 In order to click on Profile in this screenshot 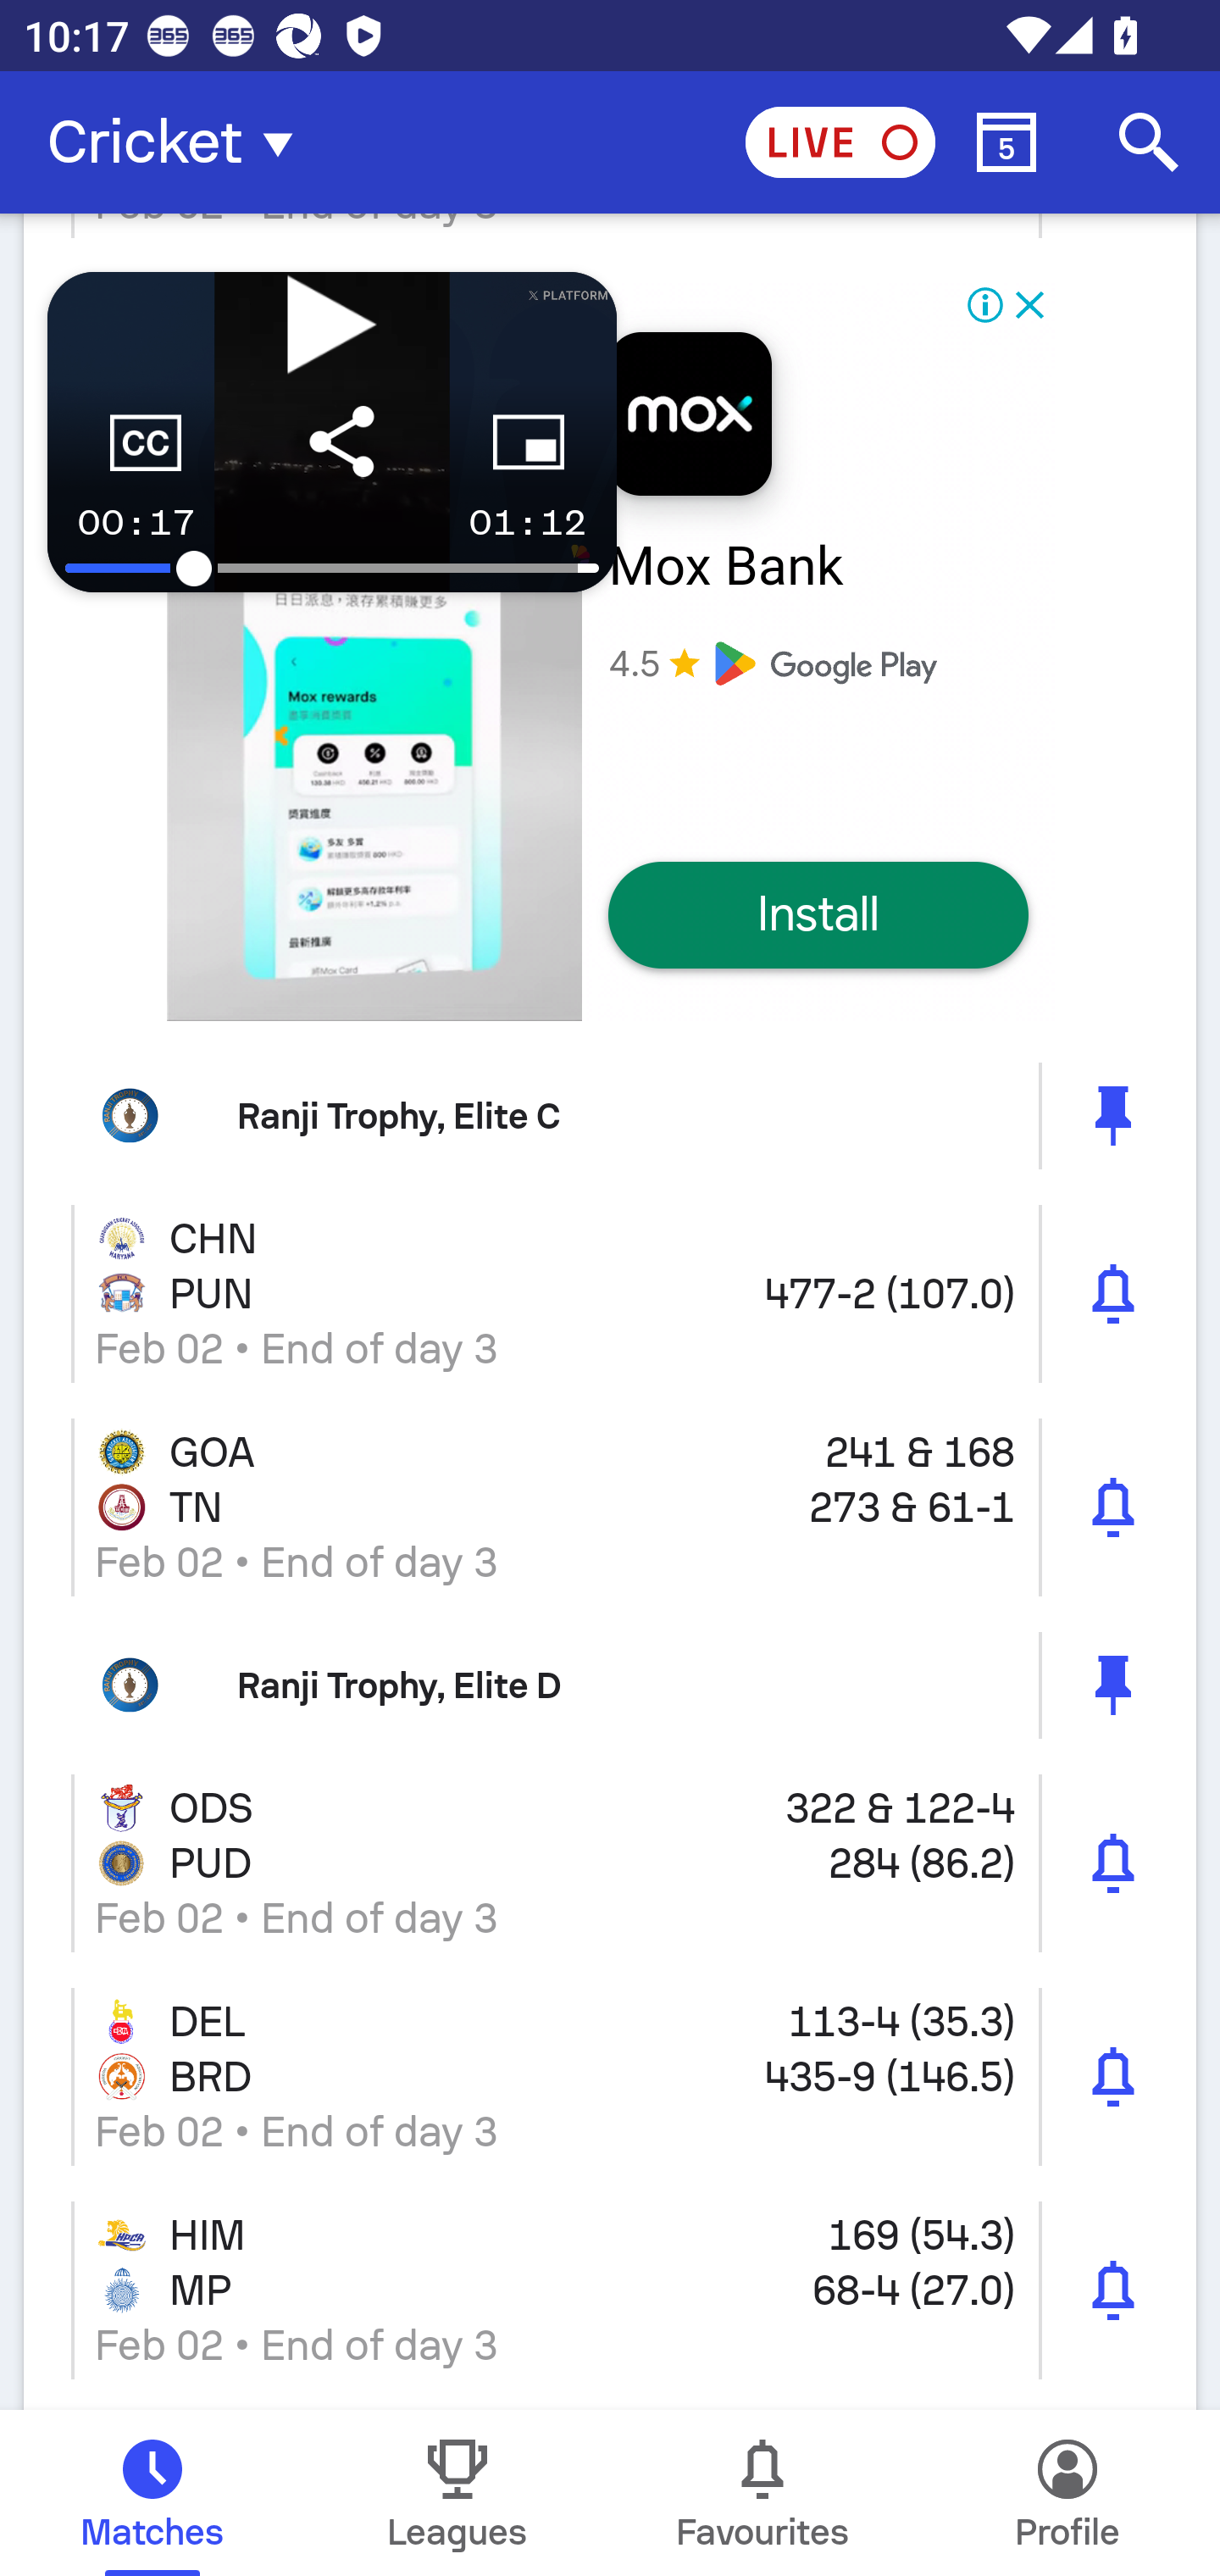, I will do `click(1067, 2493)`.